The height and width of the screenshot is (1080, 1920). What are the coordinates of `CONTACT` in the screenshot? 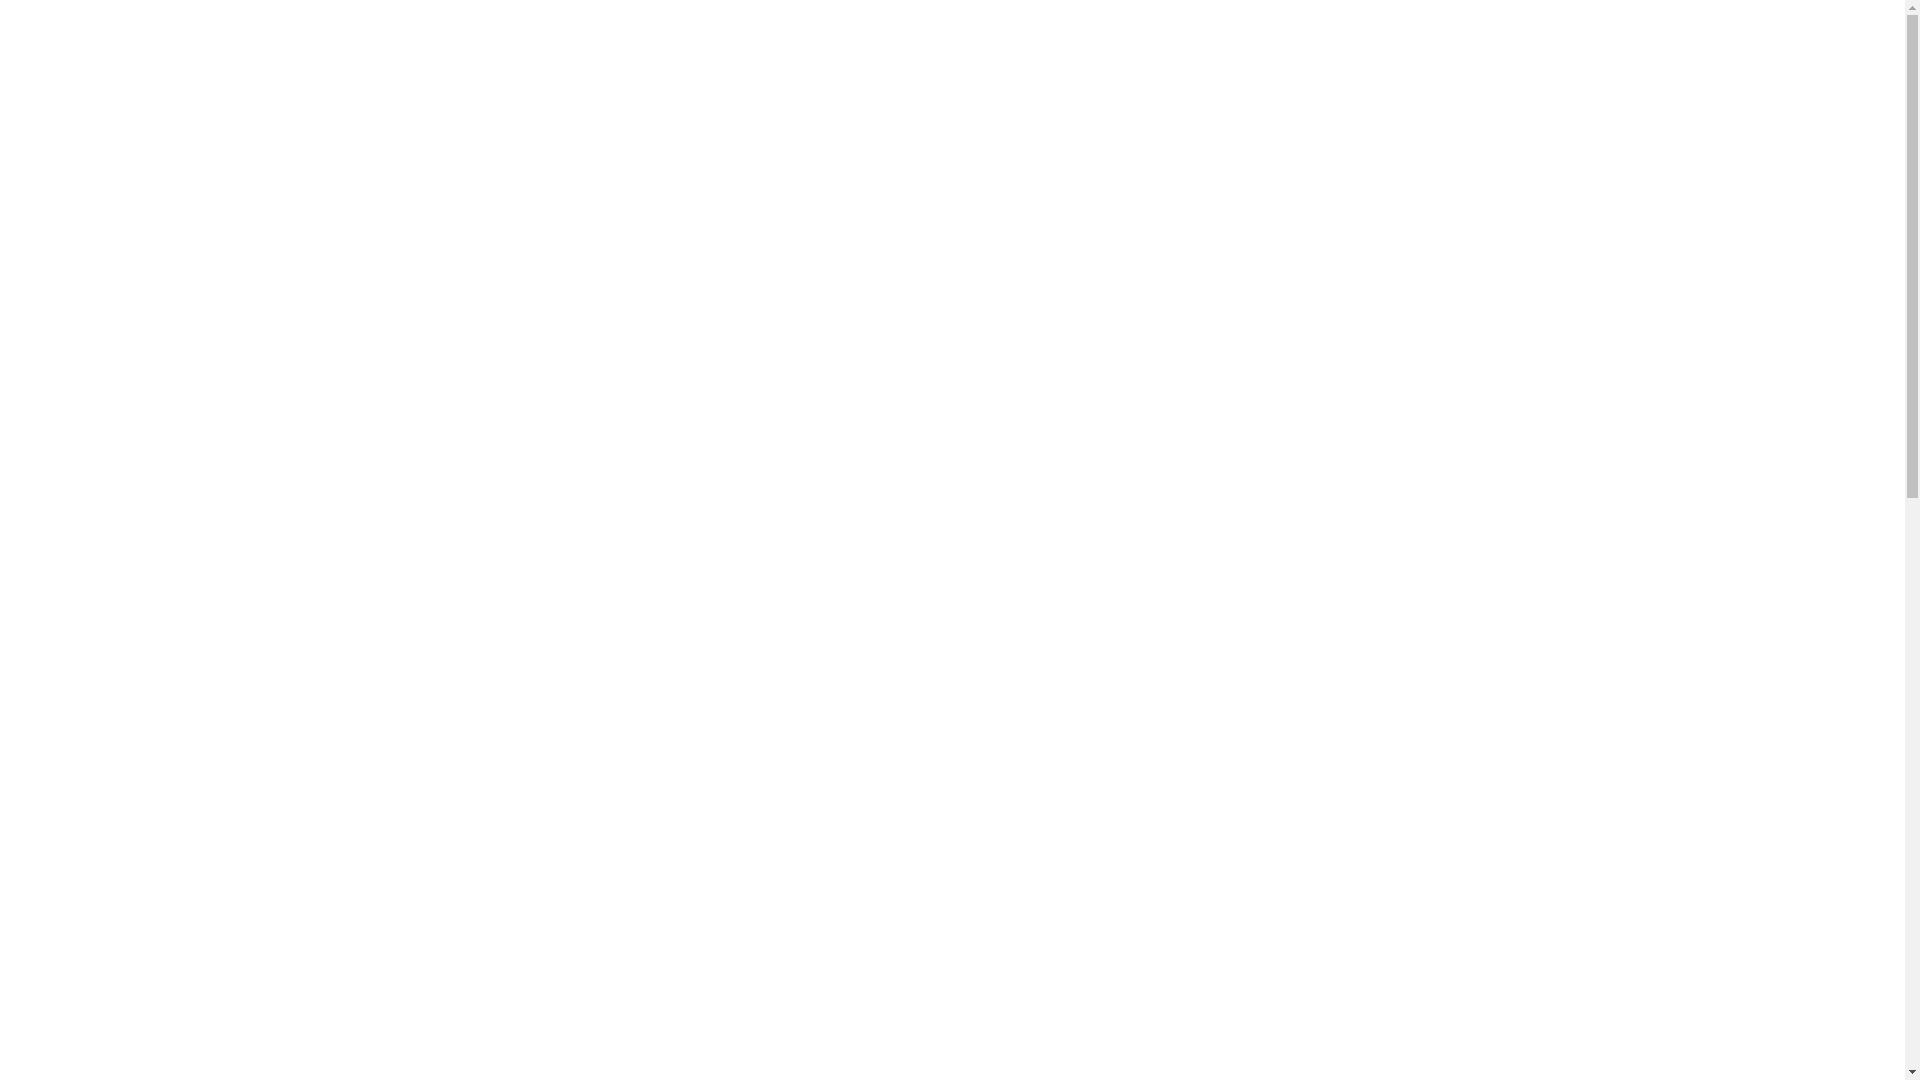 It's located at (1192, 196).